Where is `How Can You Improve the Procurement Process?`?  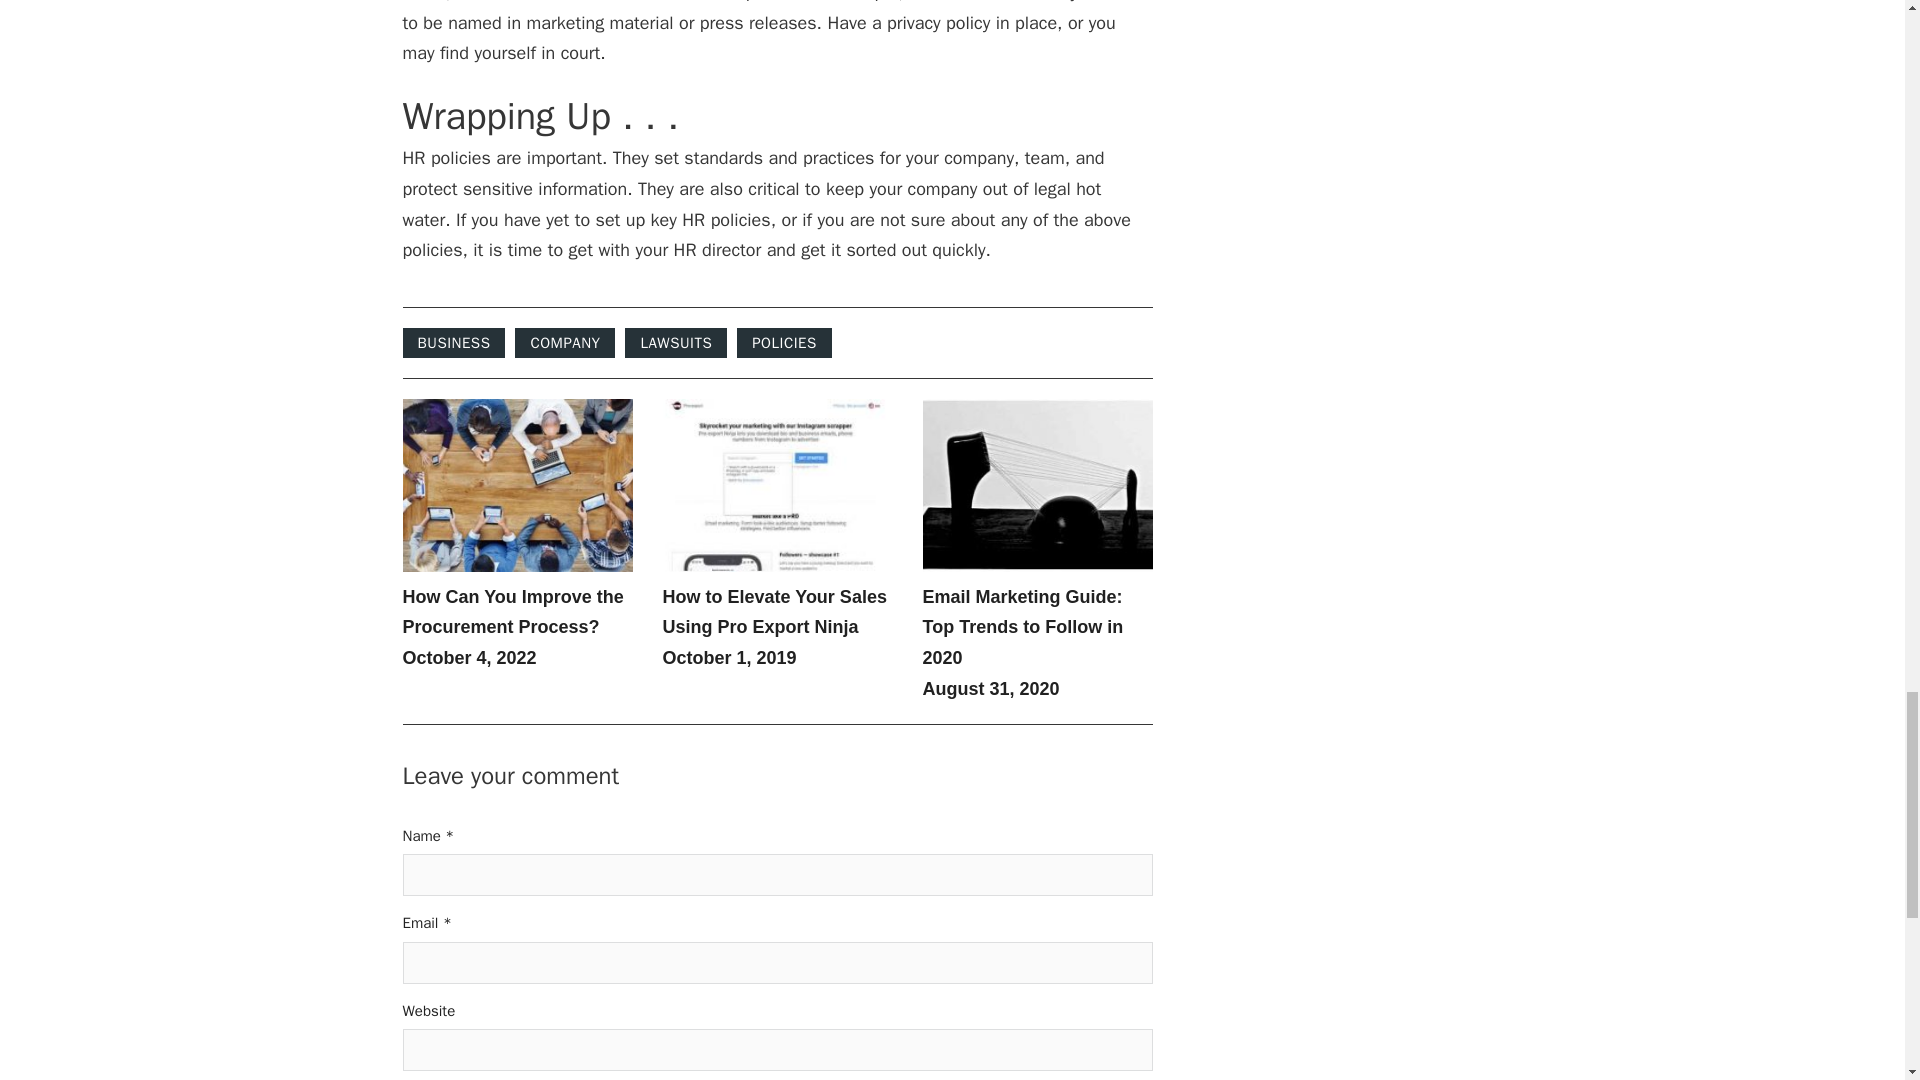
How Can You Improve the Procurement Process? is located at coordinates (512, 612).